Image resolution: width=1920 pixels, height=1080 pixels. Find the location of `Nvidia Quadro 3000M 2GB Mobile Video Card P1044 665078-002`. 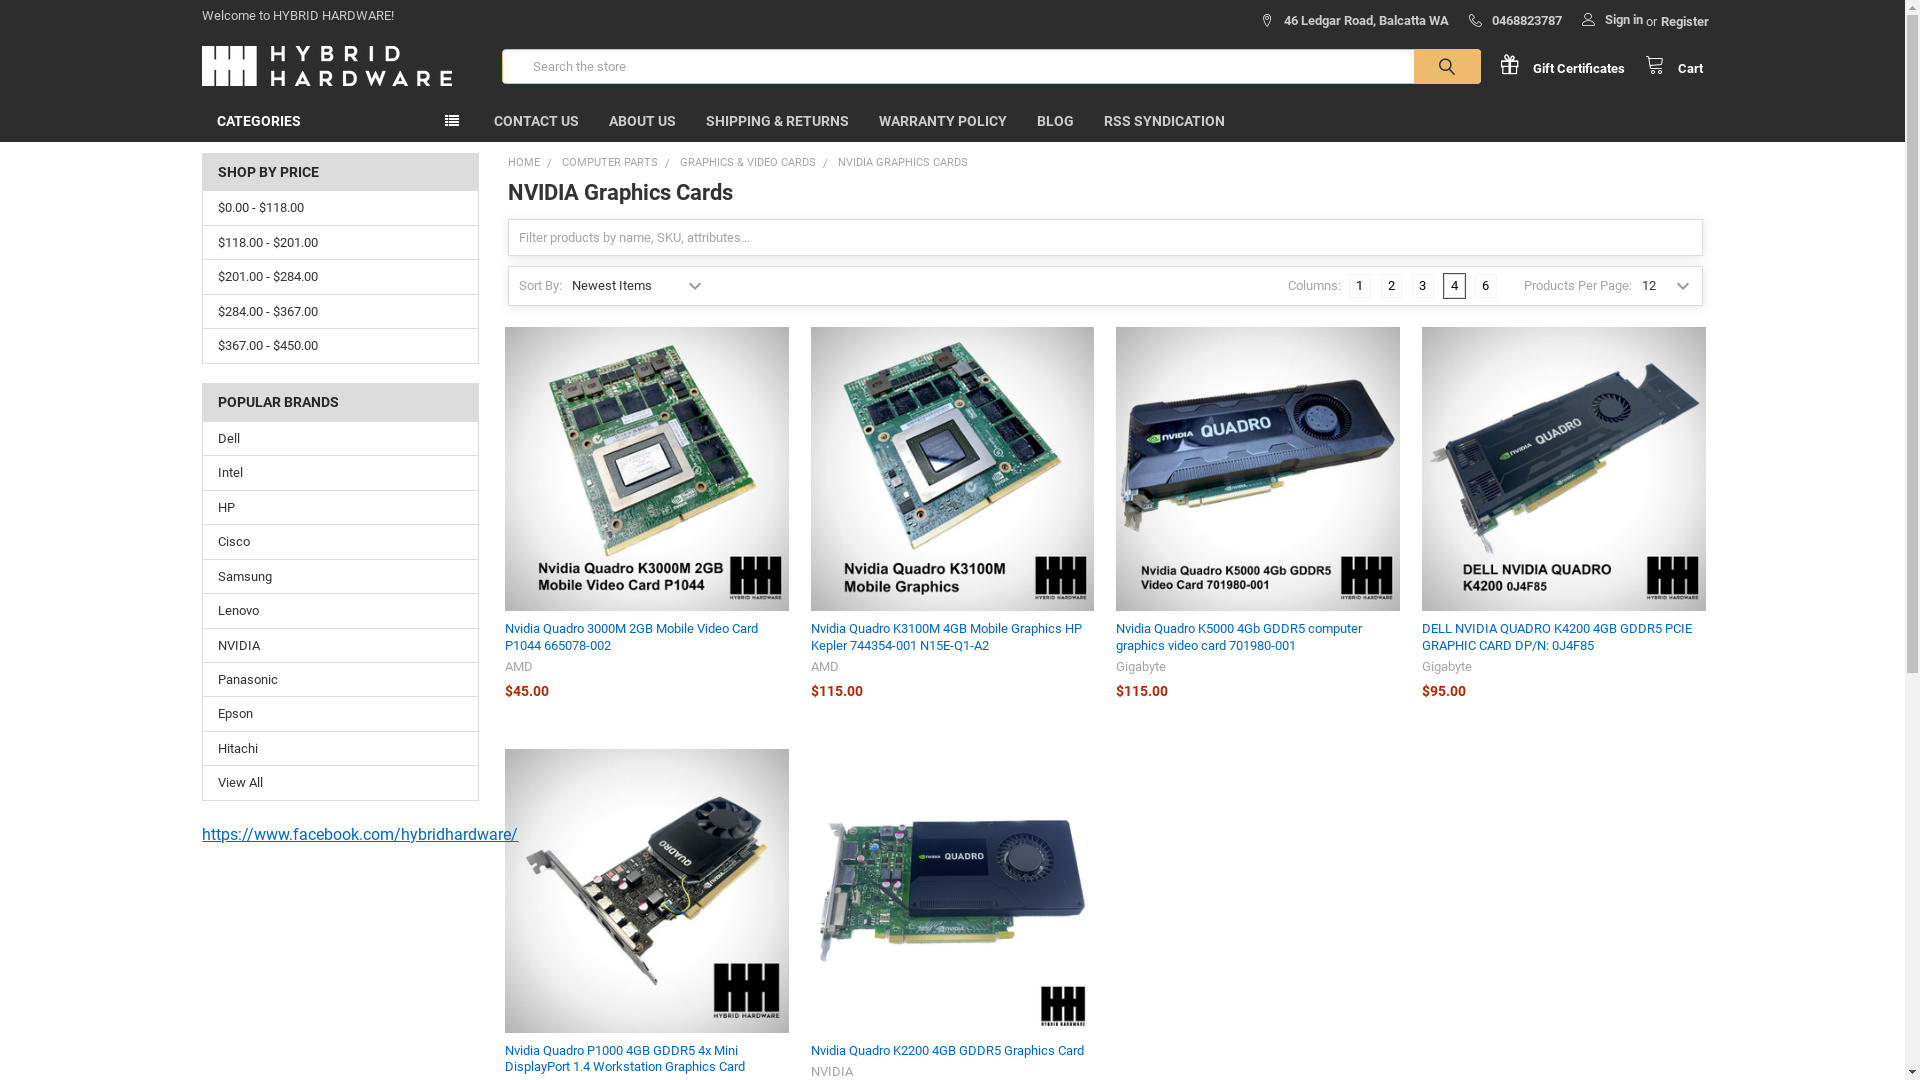

Nvidia Quadro 3000M 2GB Mobile Video Card P1044 665078-002 is located at coordinates (646, 469).